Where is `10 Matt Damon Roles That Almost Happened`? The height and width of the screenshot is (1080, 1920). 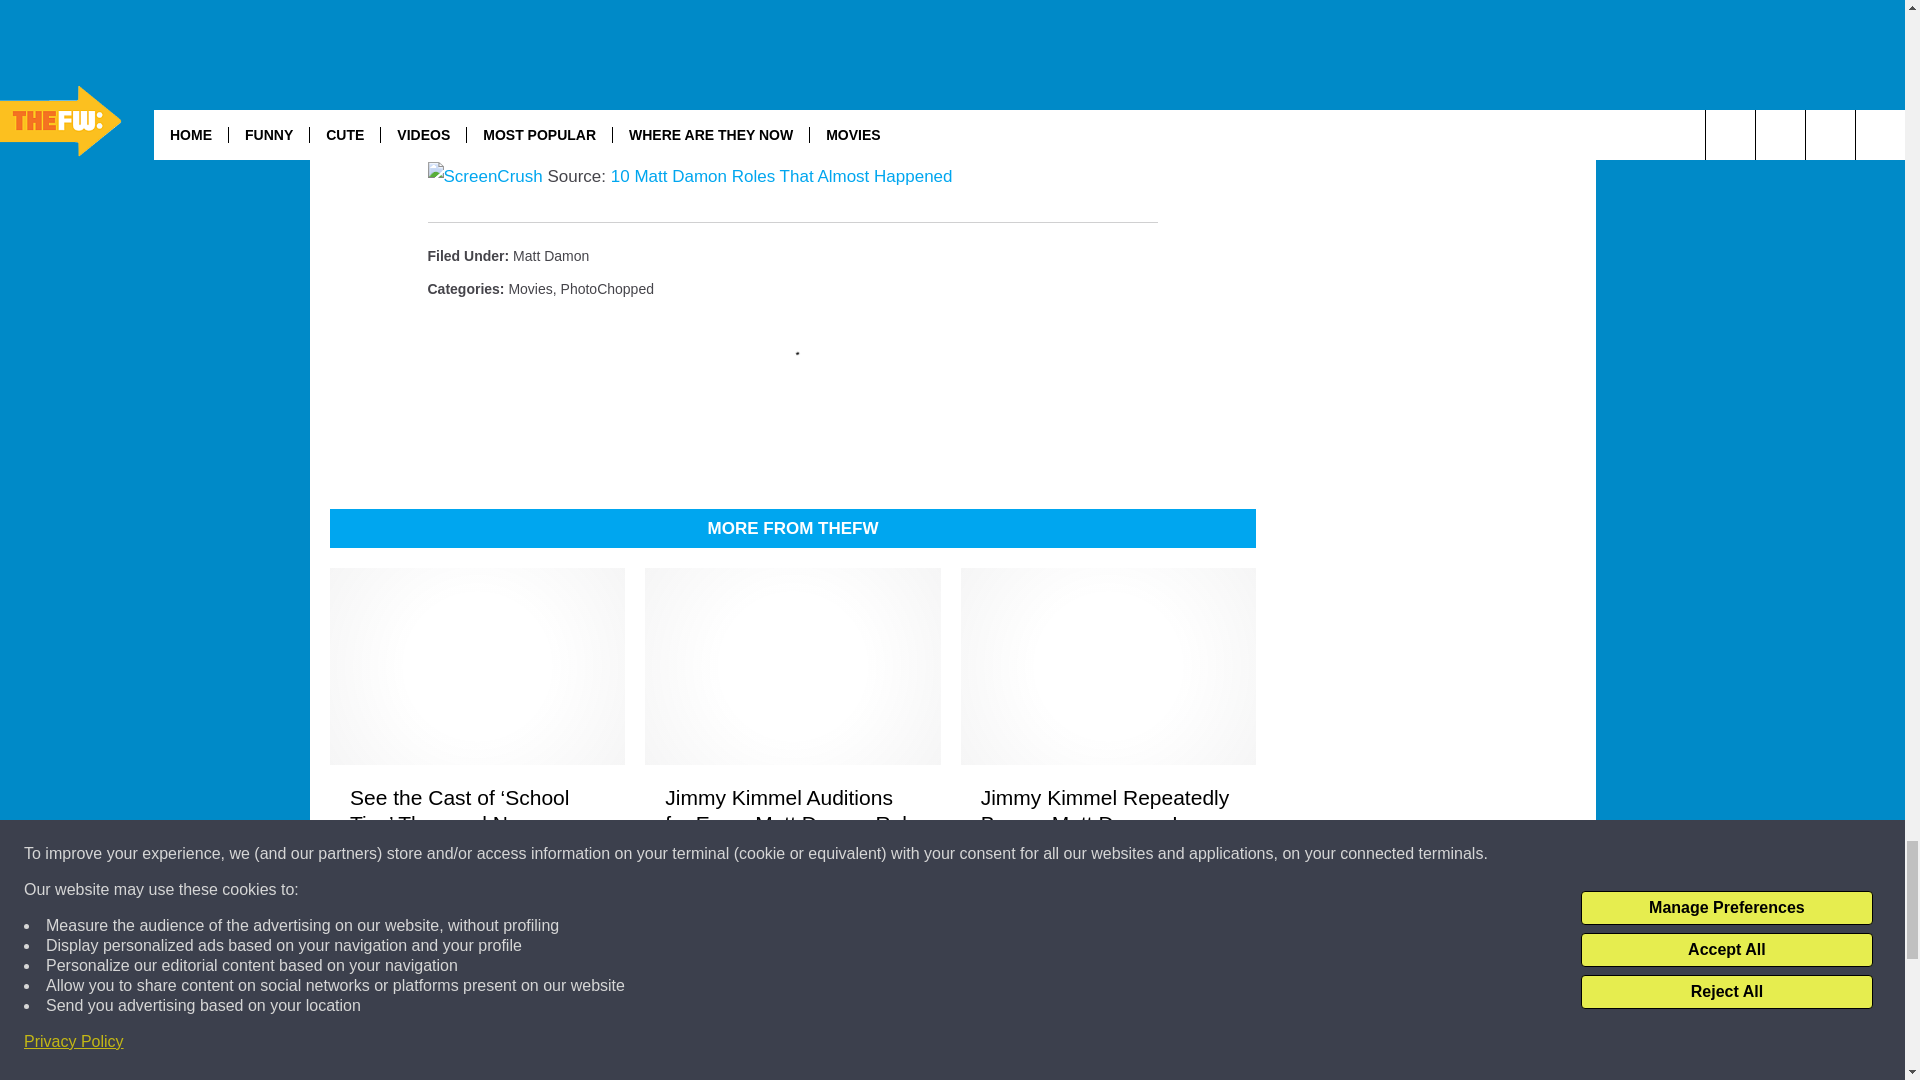 10 Matt Damon Roles That Almost Happened is located at coordinates (781, 176).